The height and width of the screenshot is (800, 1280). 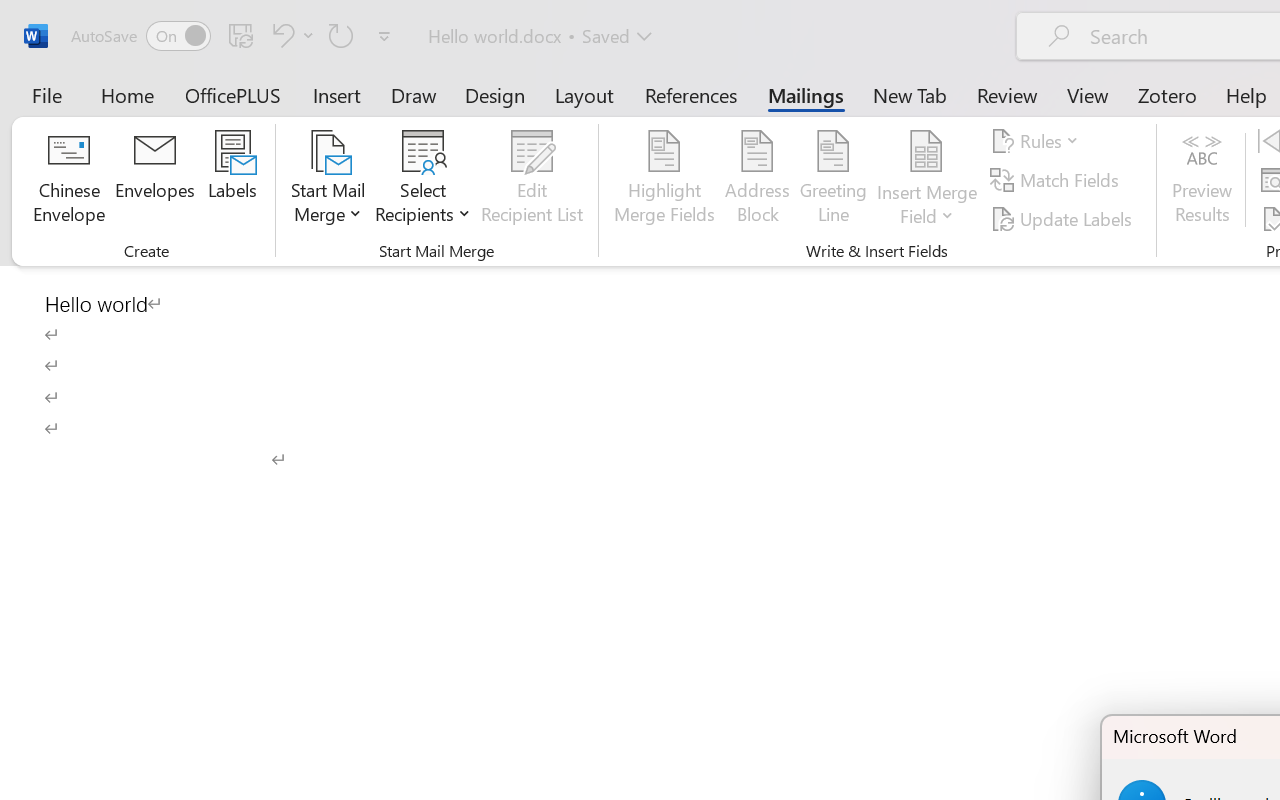 I want to click on Envelopes..., so click(x=155, y=180).